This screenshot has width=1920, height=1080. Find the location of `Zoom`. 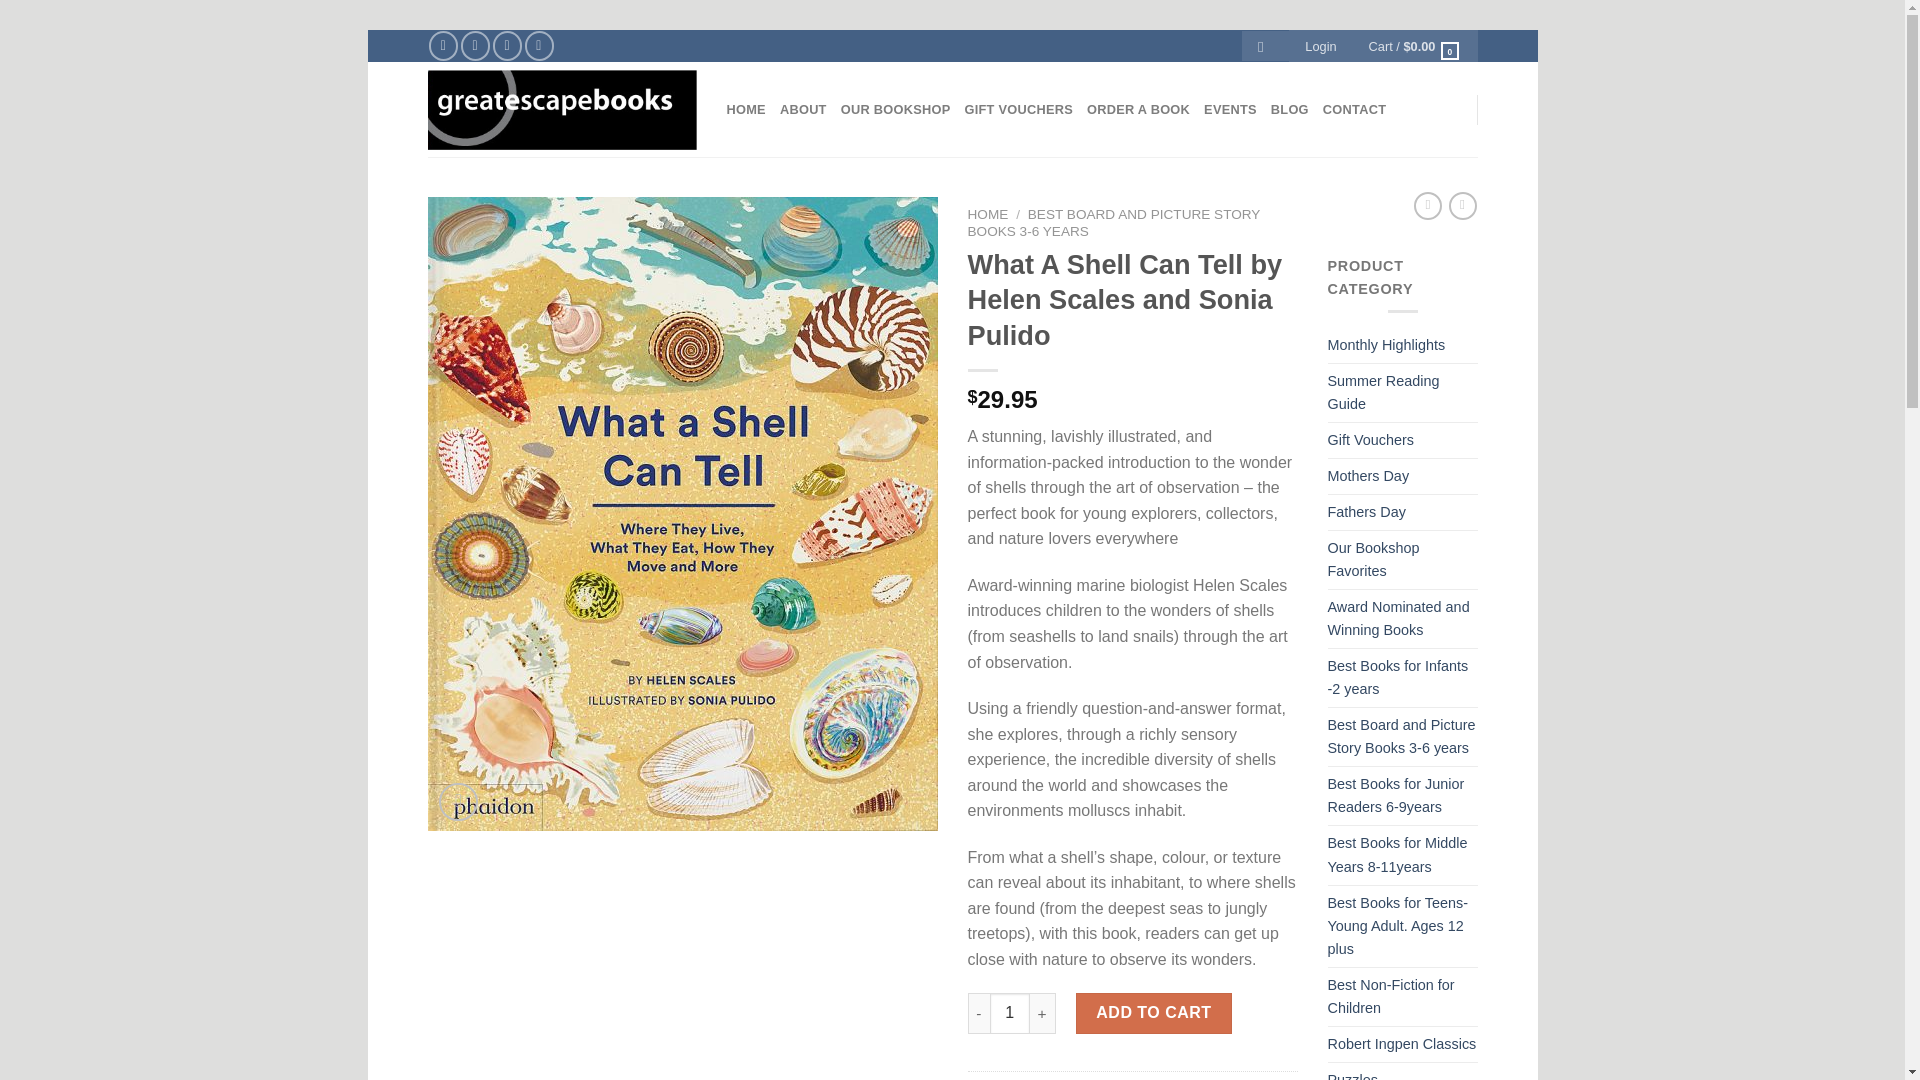

Zoom is located at coordinates (458, 802).